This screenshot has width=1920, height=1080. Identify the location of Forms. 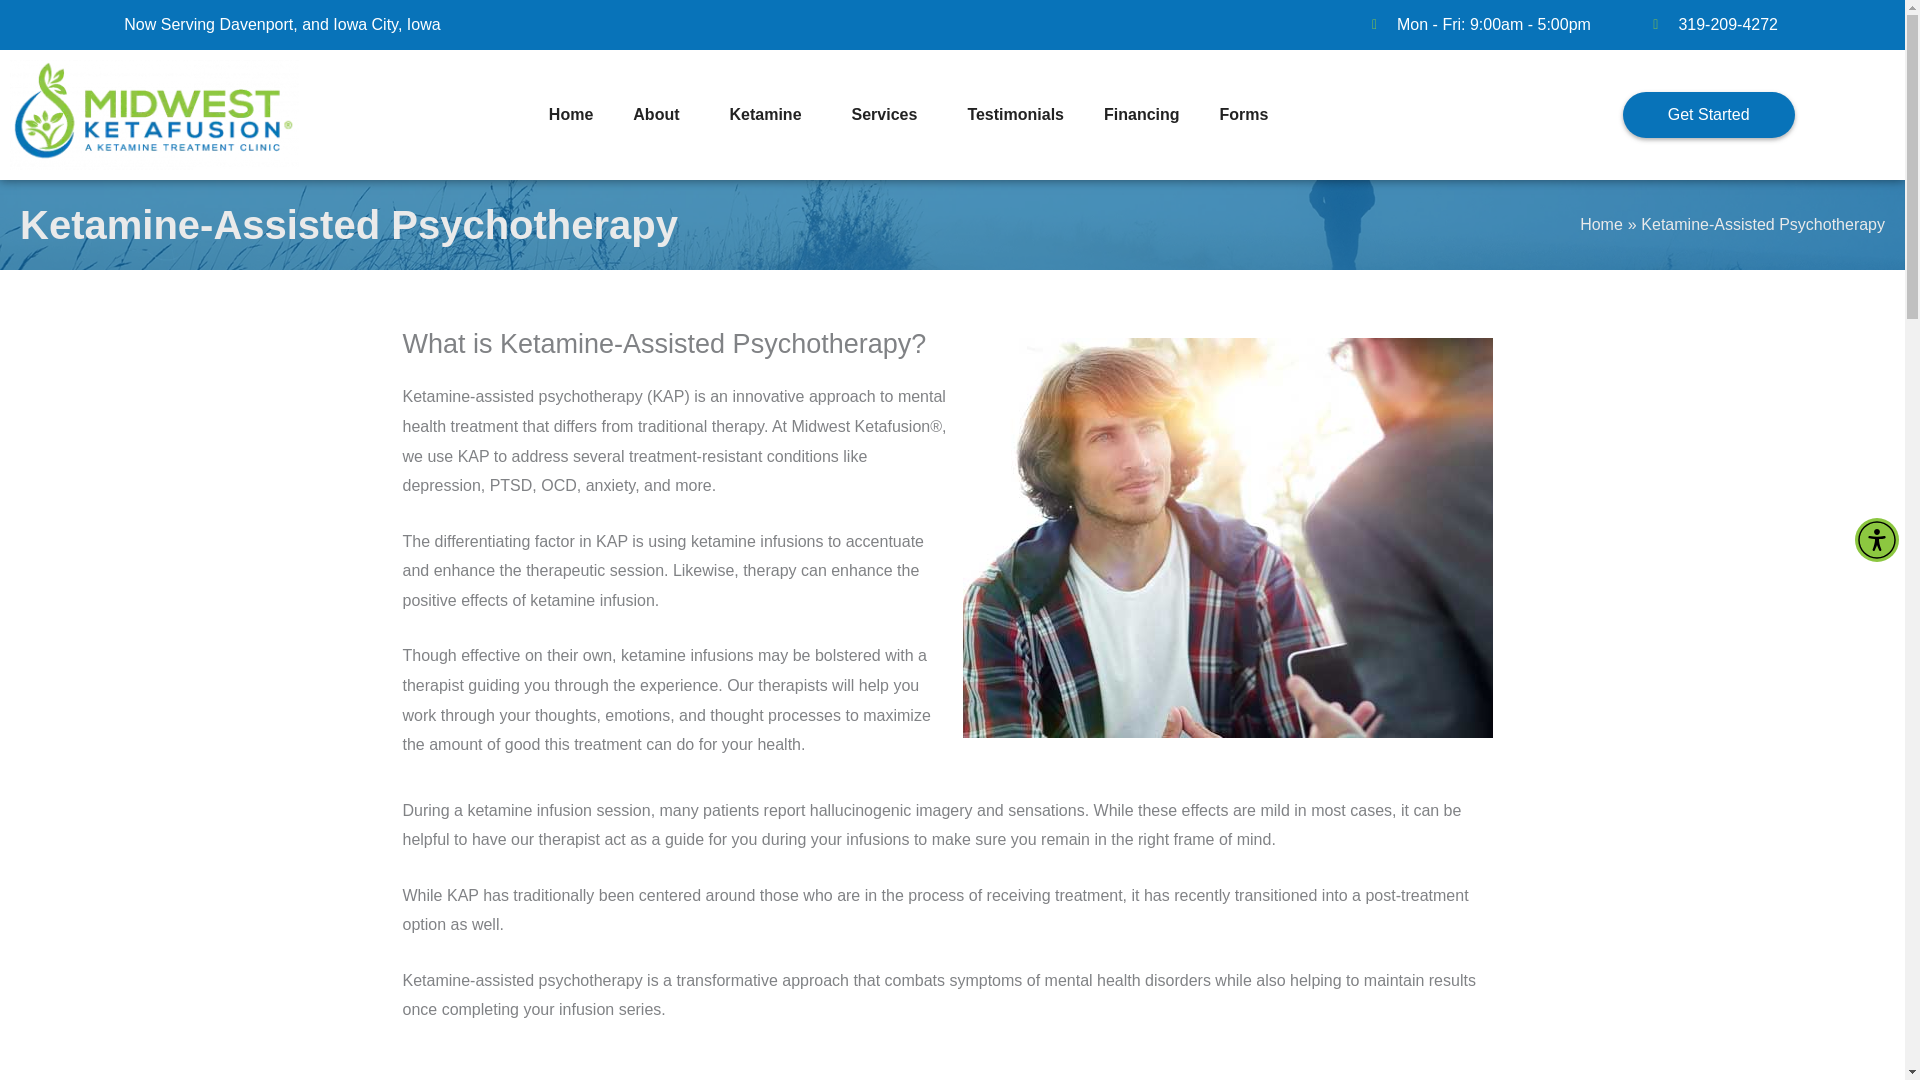
(1250, 114).